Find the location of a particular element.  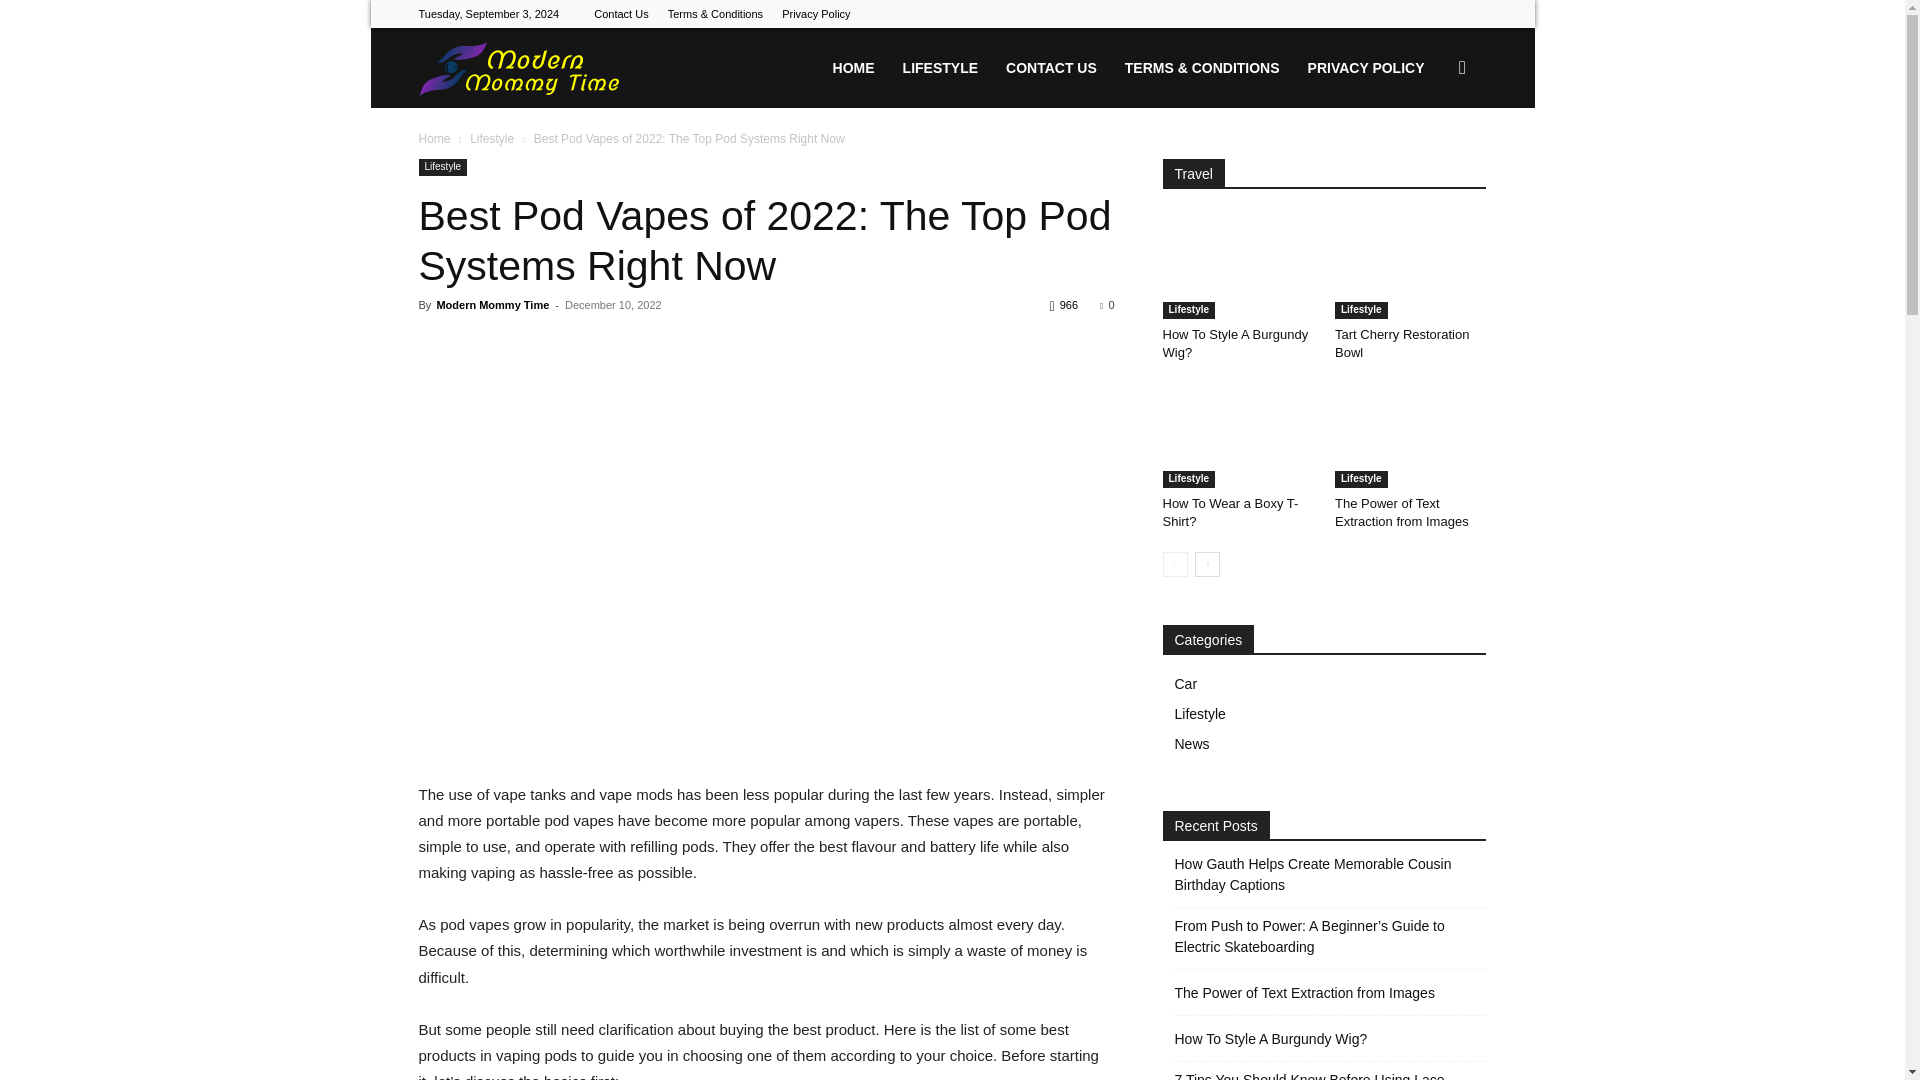

View all posts in Lifestyle is located at coordinates (492, 138).